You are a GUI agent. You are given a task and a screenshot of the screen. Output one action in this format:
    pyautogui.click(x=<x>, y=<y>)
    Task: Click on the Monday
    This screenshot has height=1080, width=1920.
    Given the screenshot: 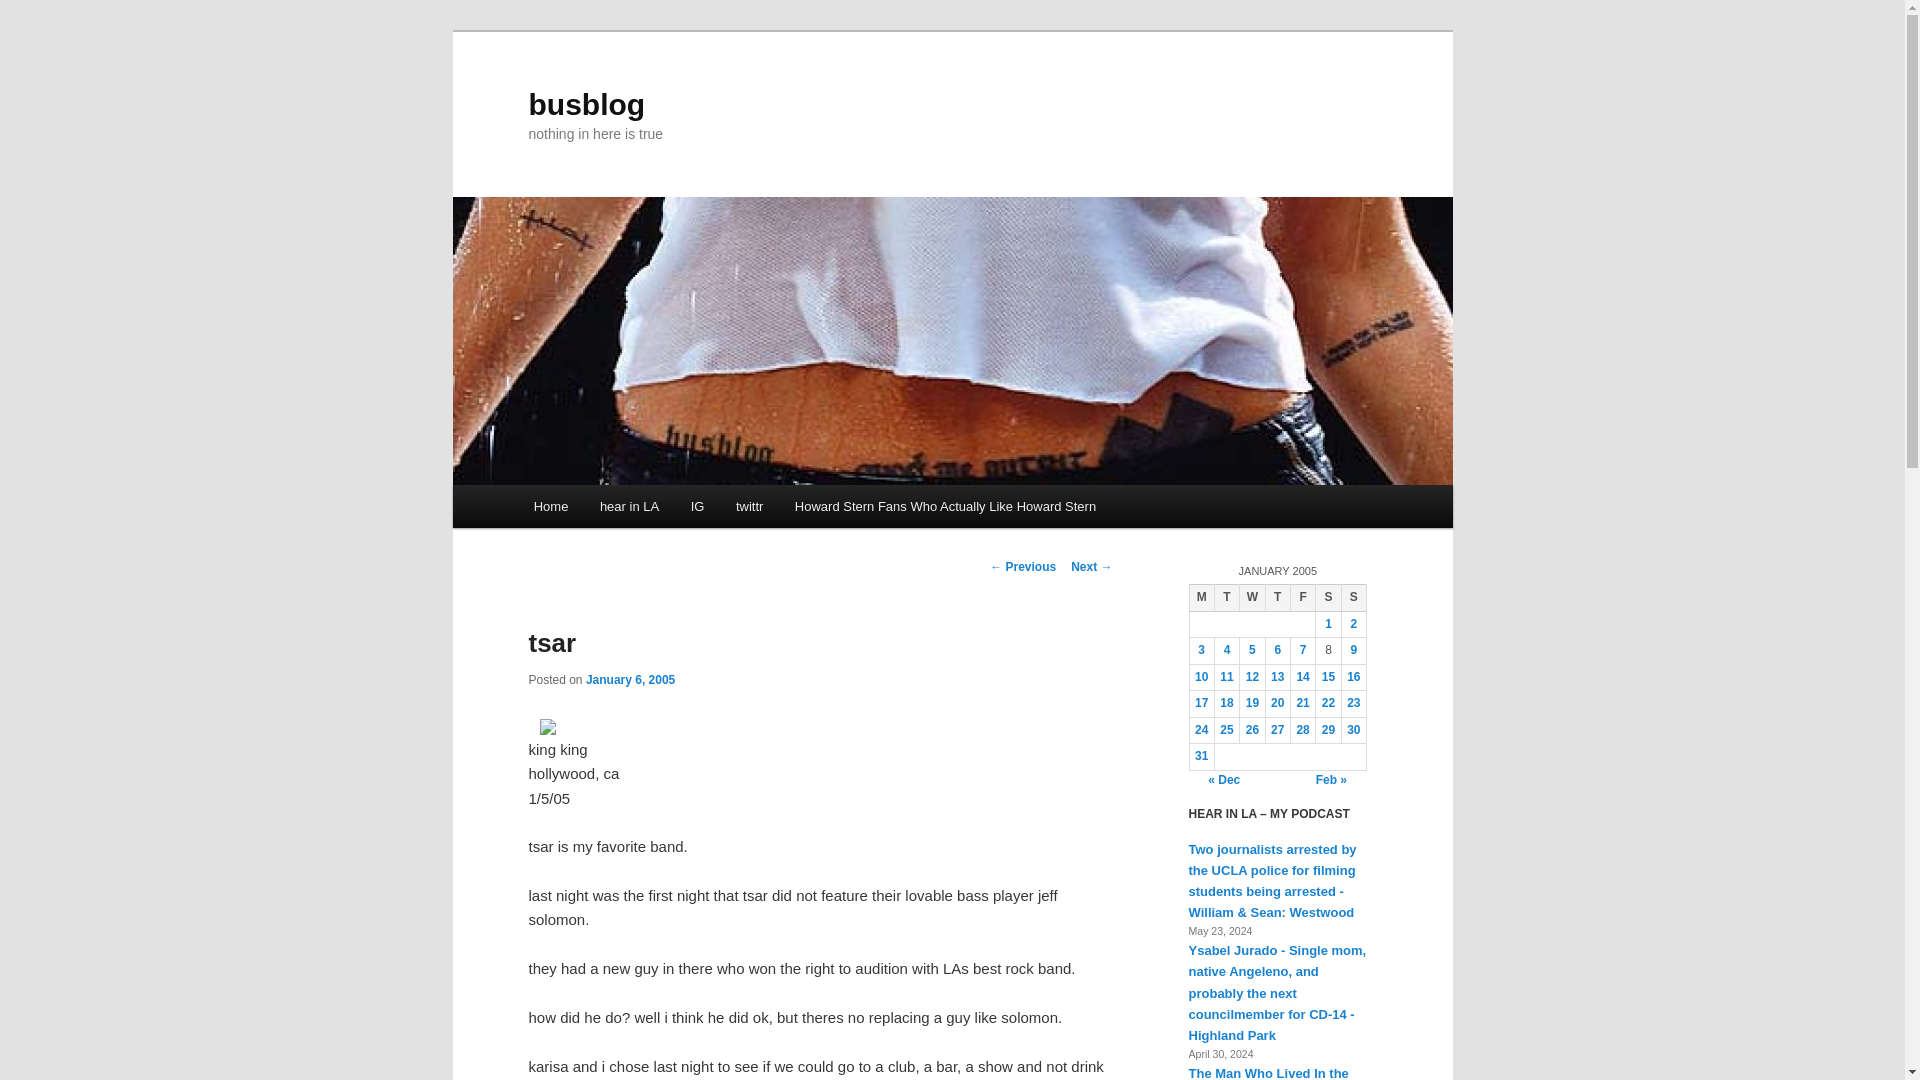 What is the action you would take?
    pyautogui.click(x=1200, y=598)
    